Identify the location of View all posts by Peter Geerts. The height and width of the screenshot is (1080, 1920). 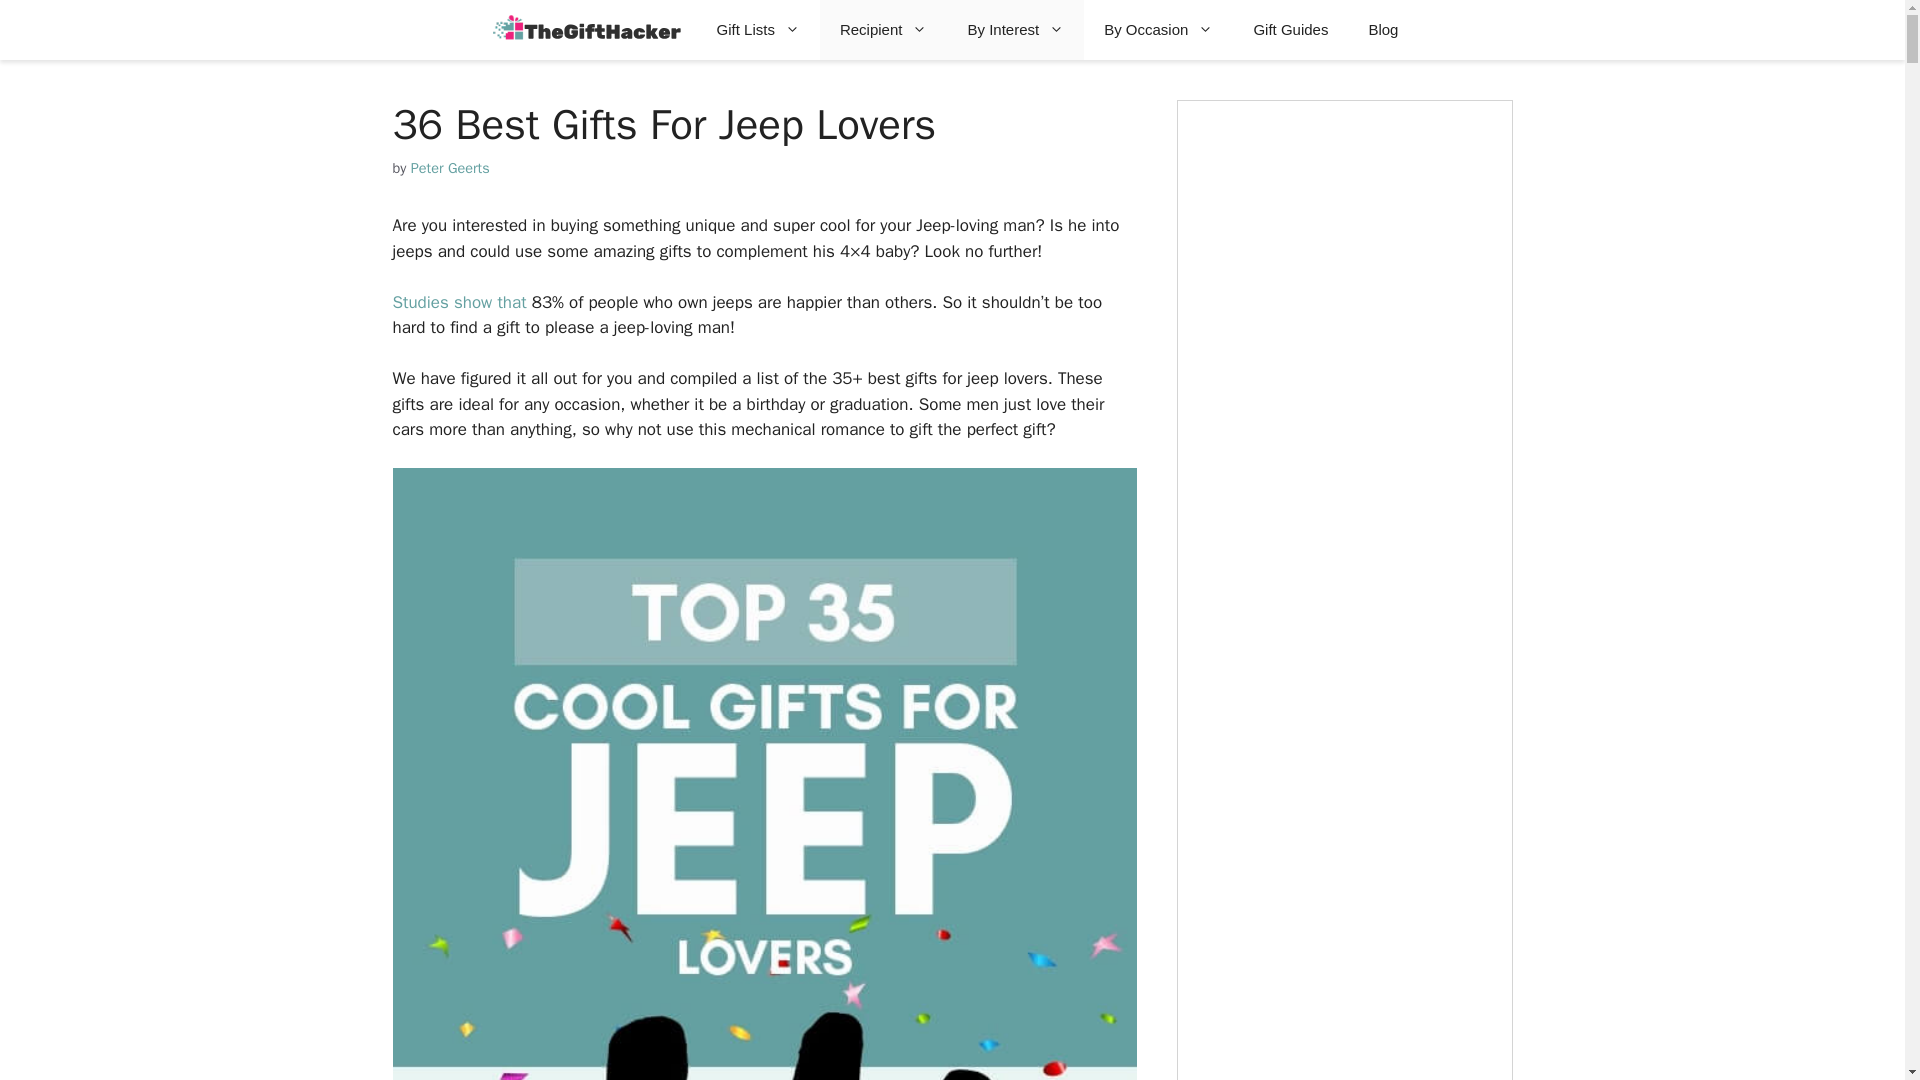
(450, 168).